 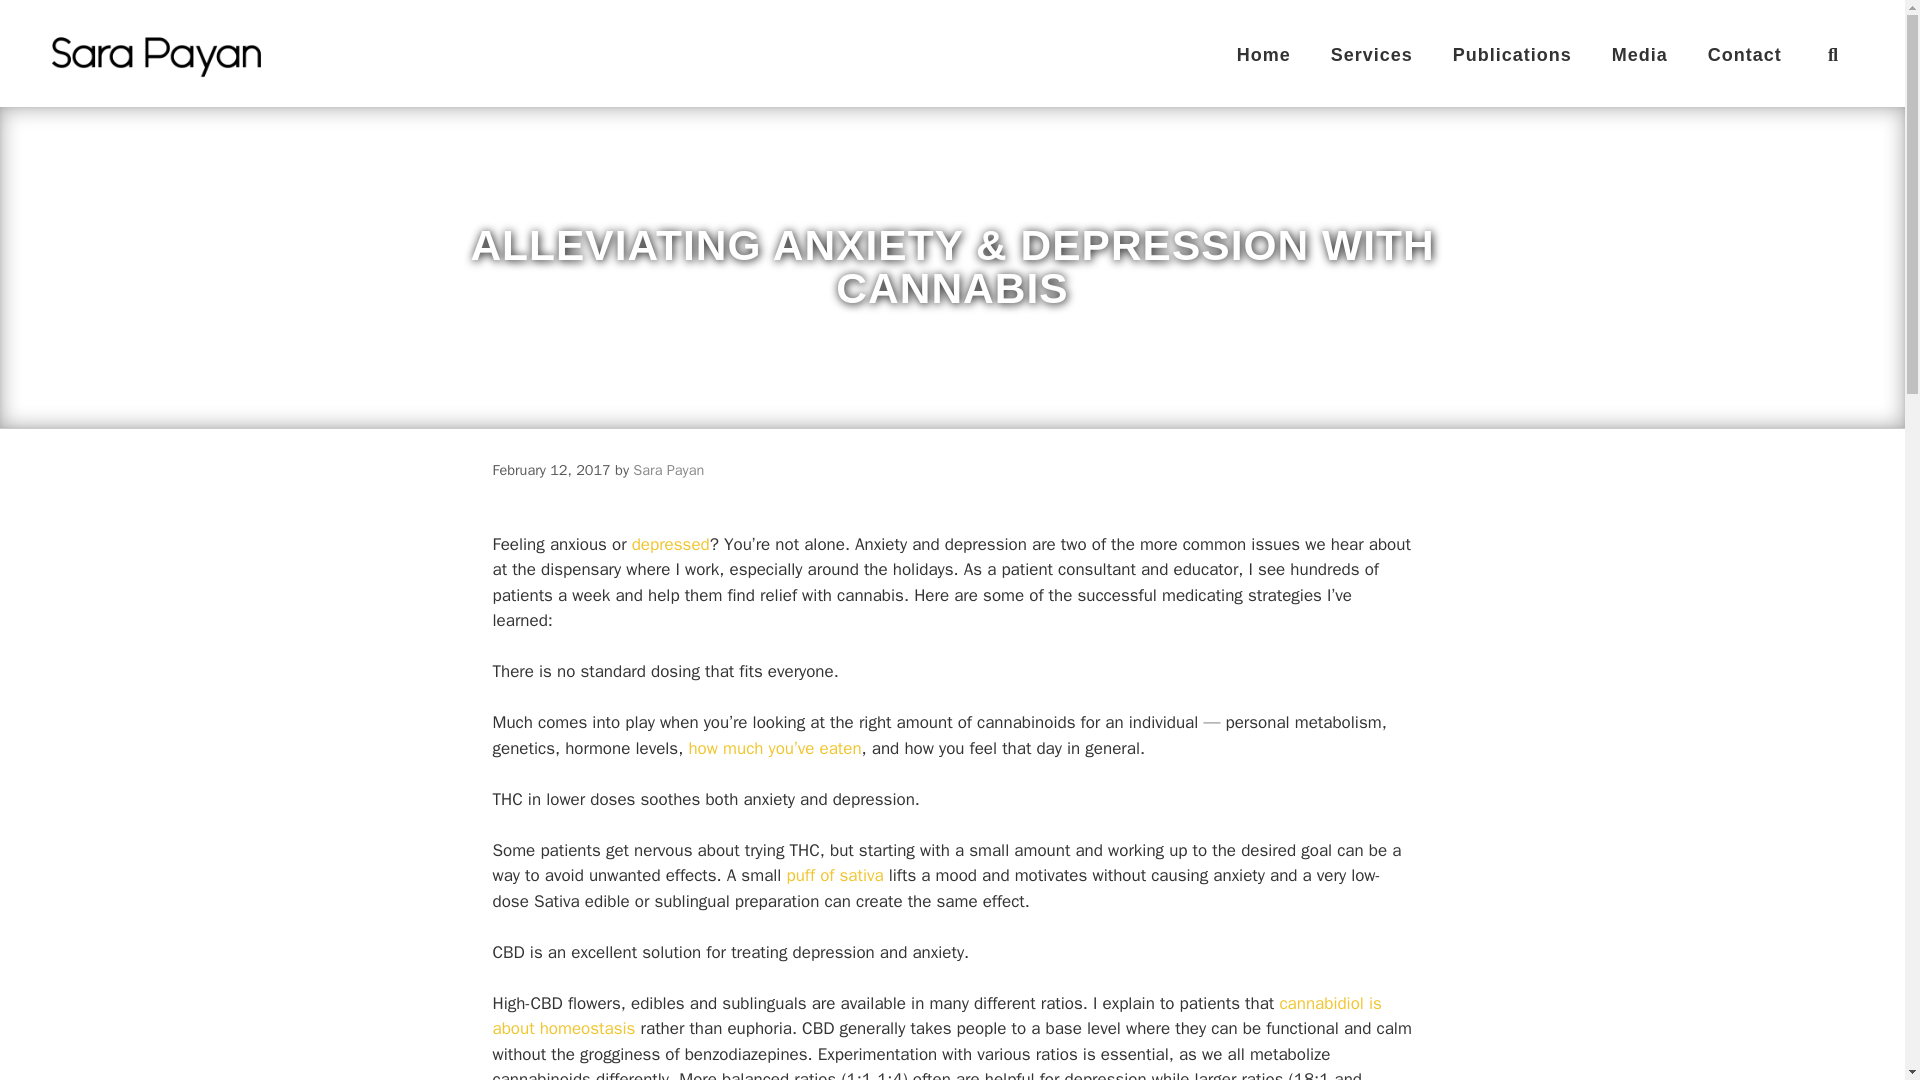 I want to click on puff of sativa, so click(x=835, y=875).